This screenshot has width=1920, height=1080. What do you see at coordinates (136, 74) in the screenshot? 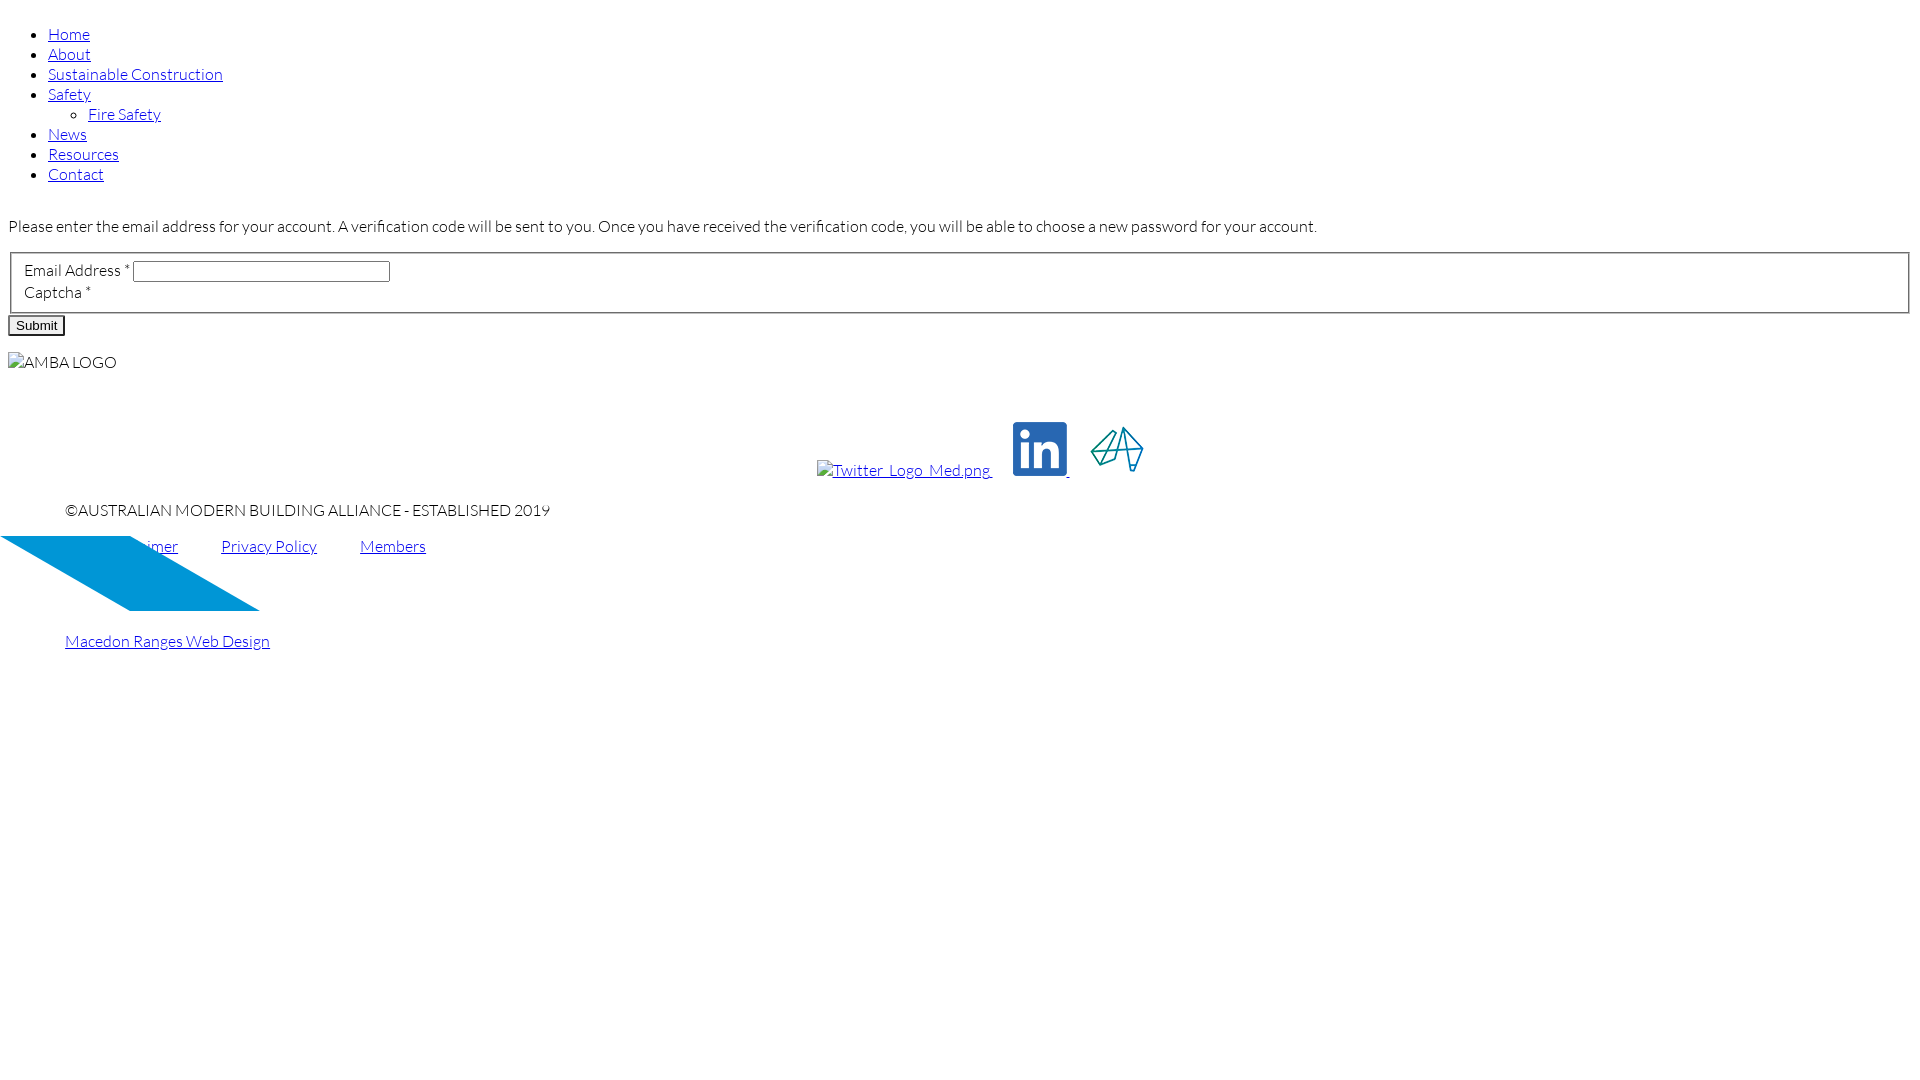
I see `Sustainable Construction` at bounding box center [136, 74].